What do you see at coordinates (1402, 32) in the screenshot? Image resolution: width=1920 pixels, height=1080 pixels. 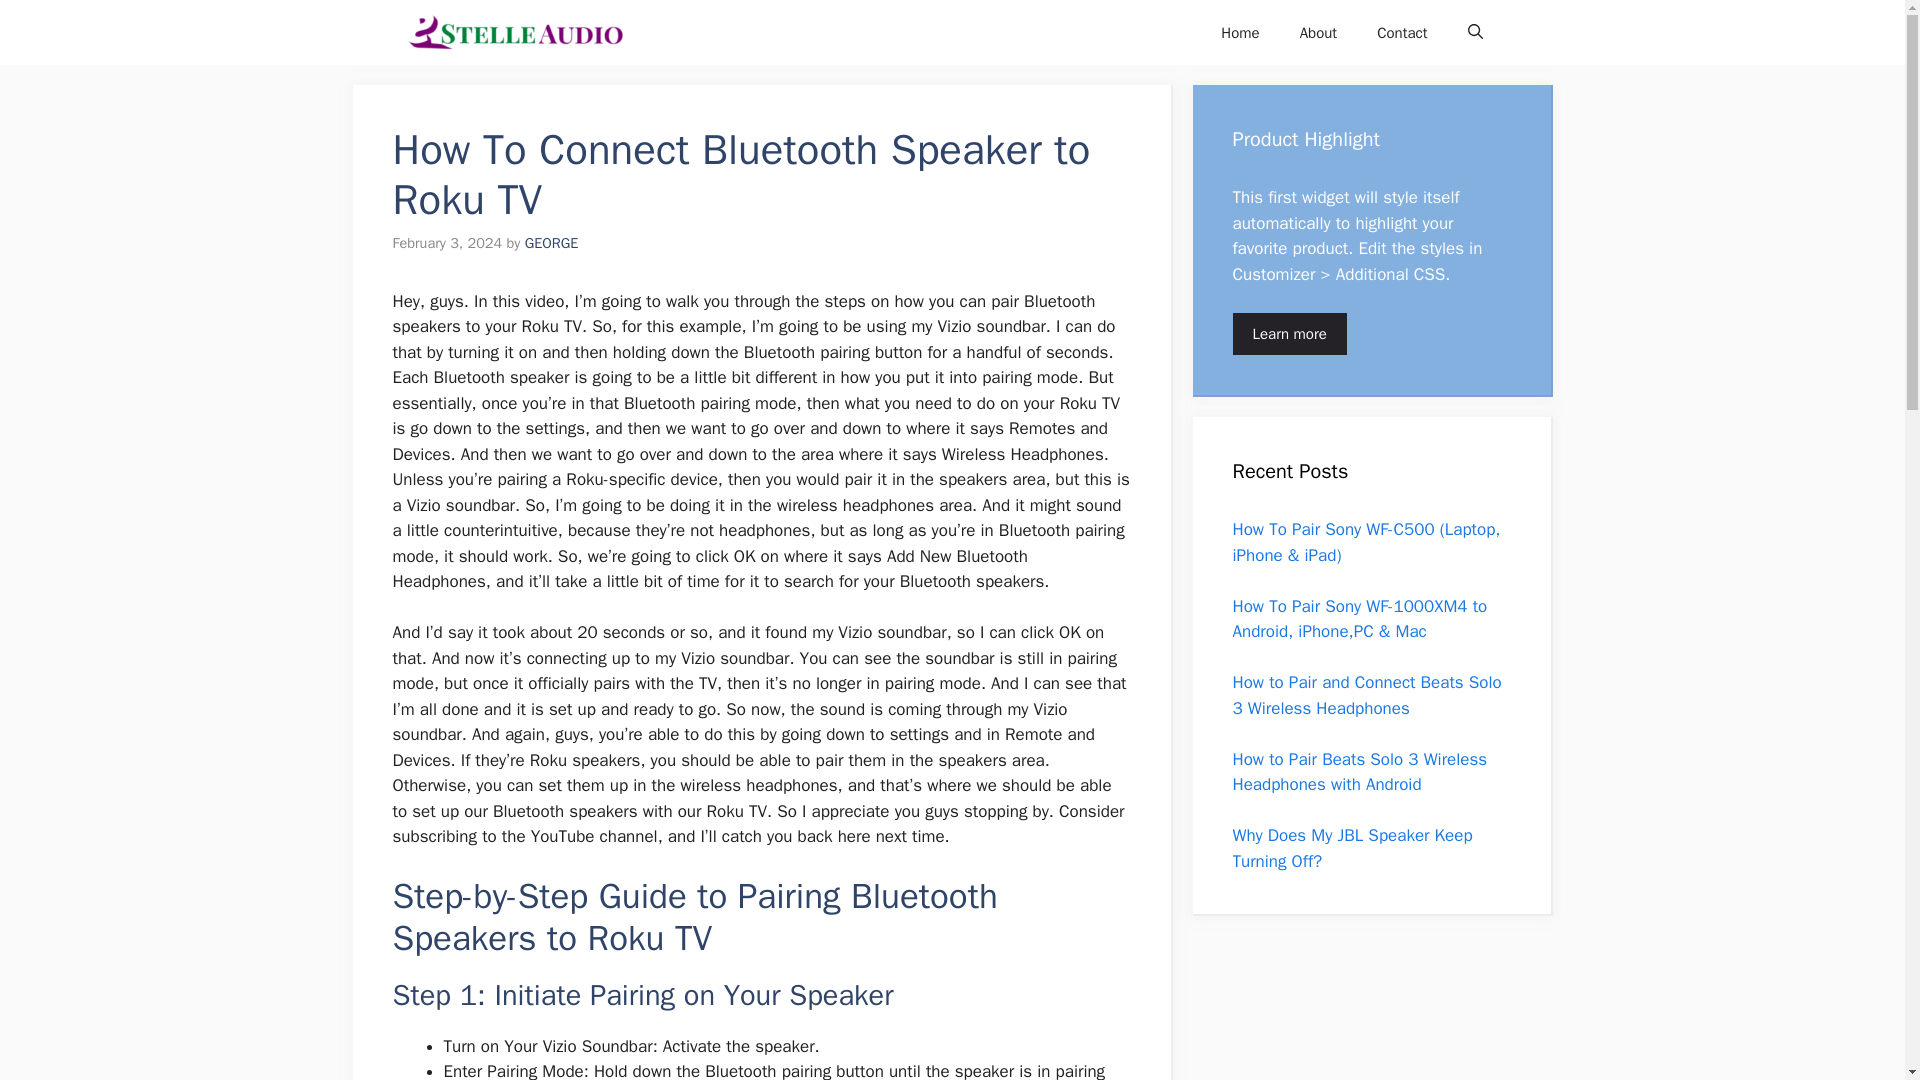 I see `Contact` at bounding box center [1402, 32].